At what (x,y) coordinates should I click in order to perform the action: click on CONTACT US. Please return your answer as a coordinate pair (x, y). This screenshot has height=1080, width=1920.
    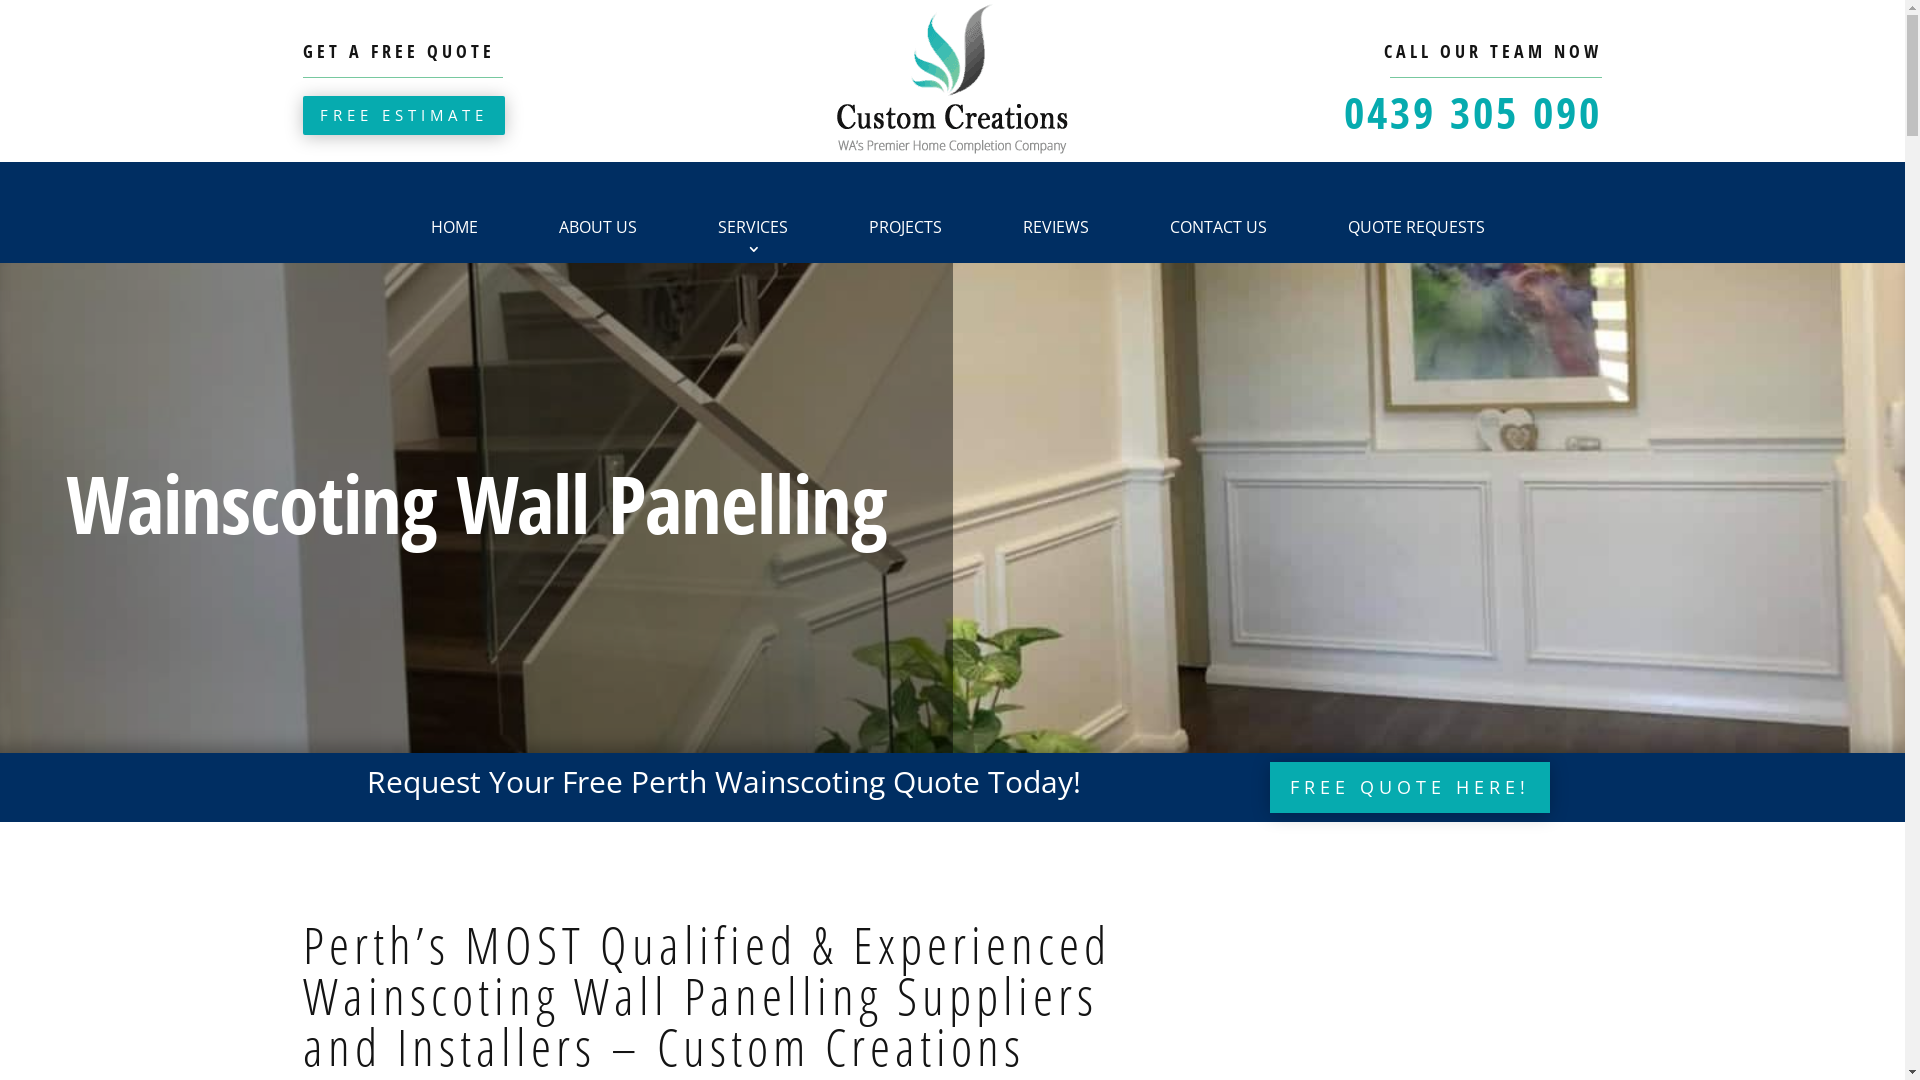
    Looking at the image, I should click on (1218, 229).